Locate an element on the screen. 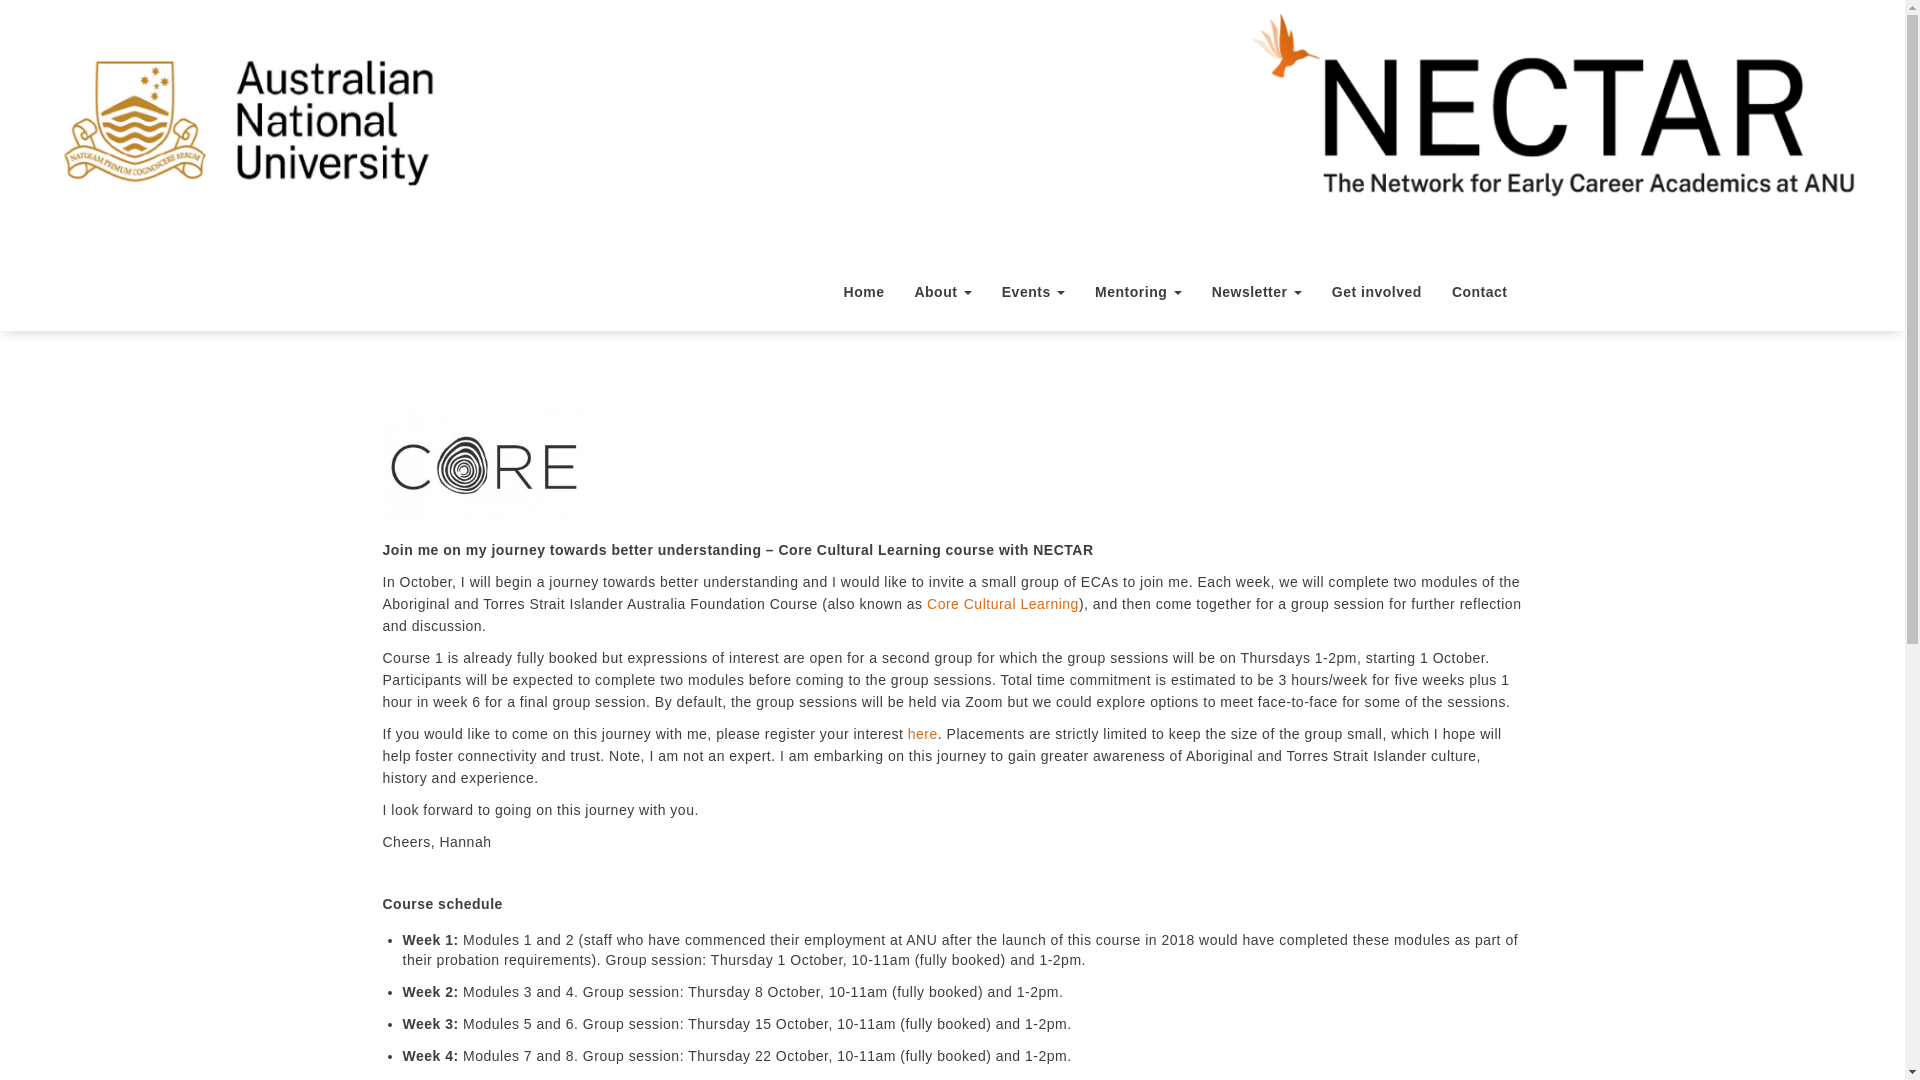 The image size is (1920, 1080). Get involved is located at coordinates (1376, 292).